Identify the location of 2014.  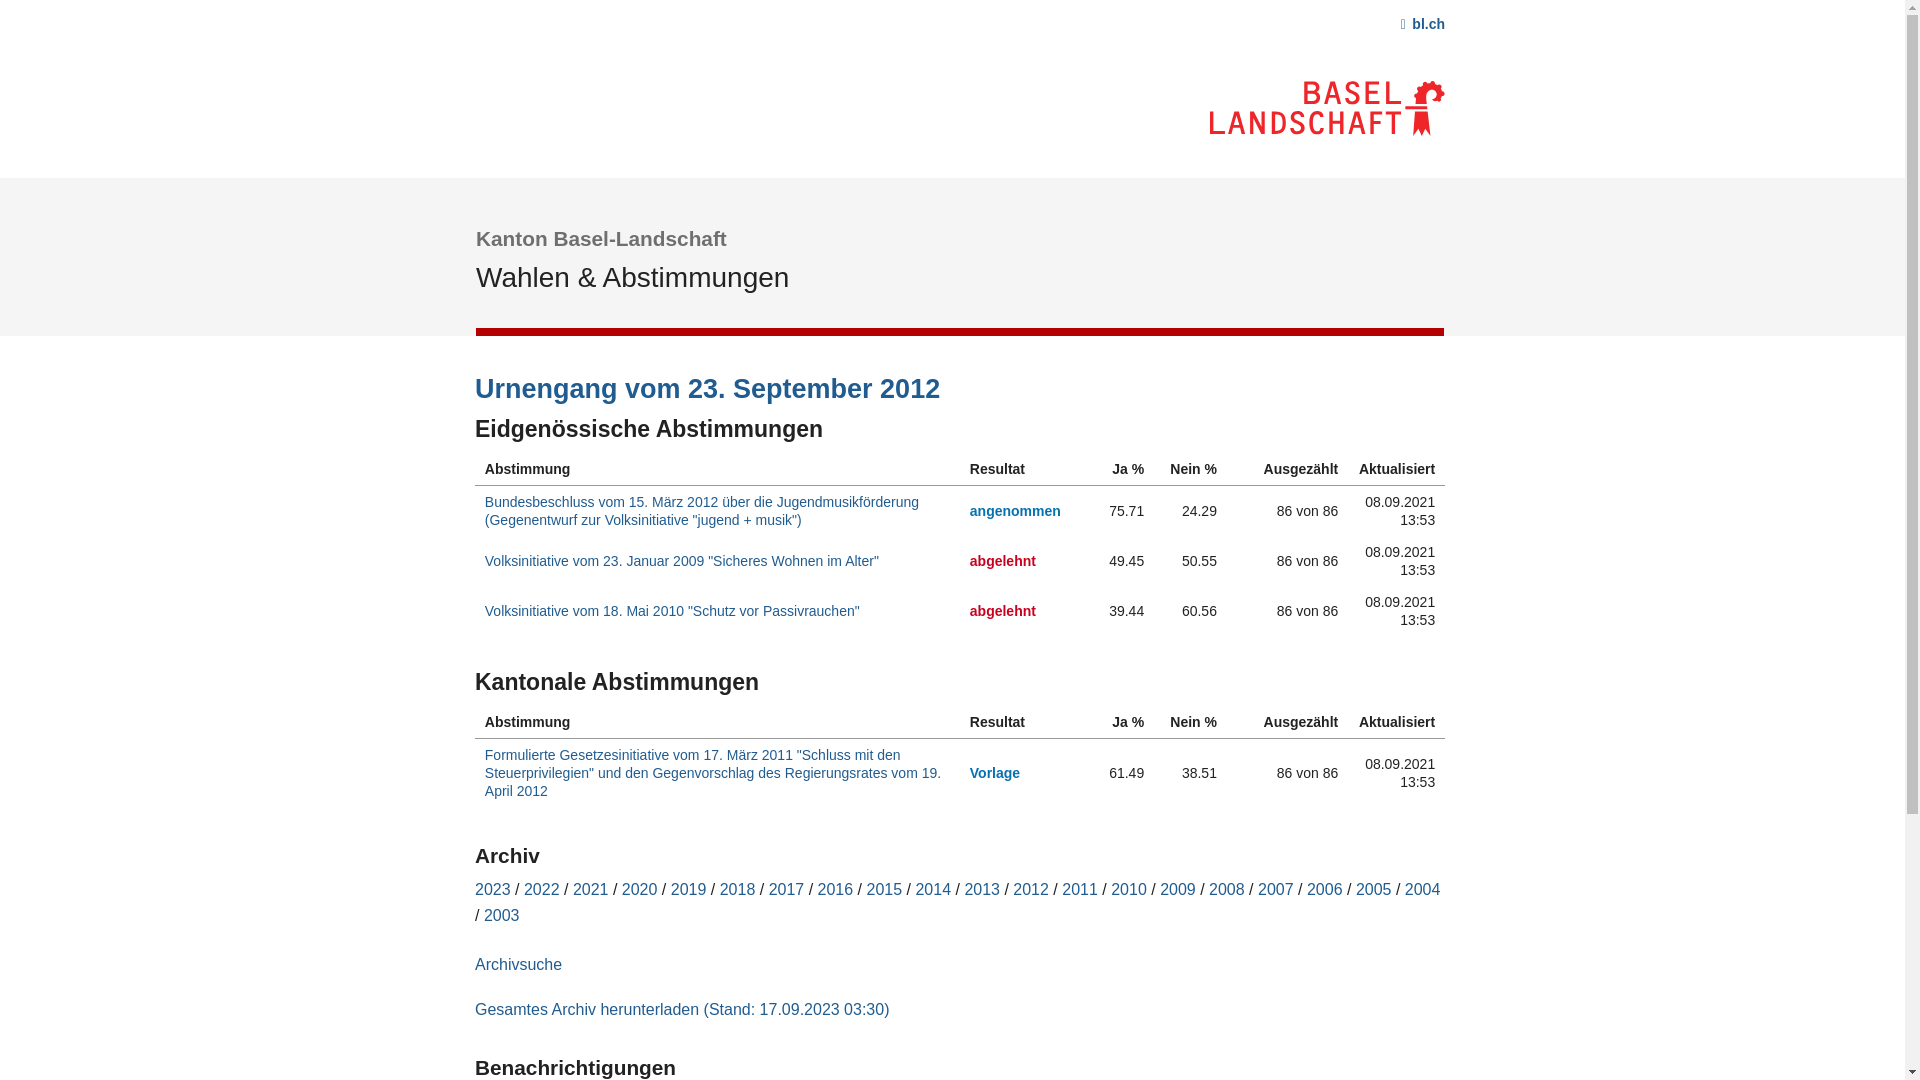
(933, 890).